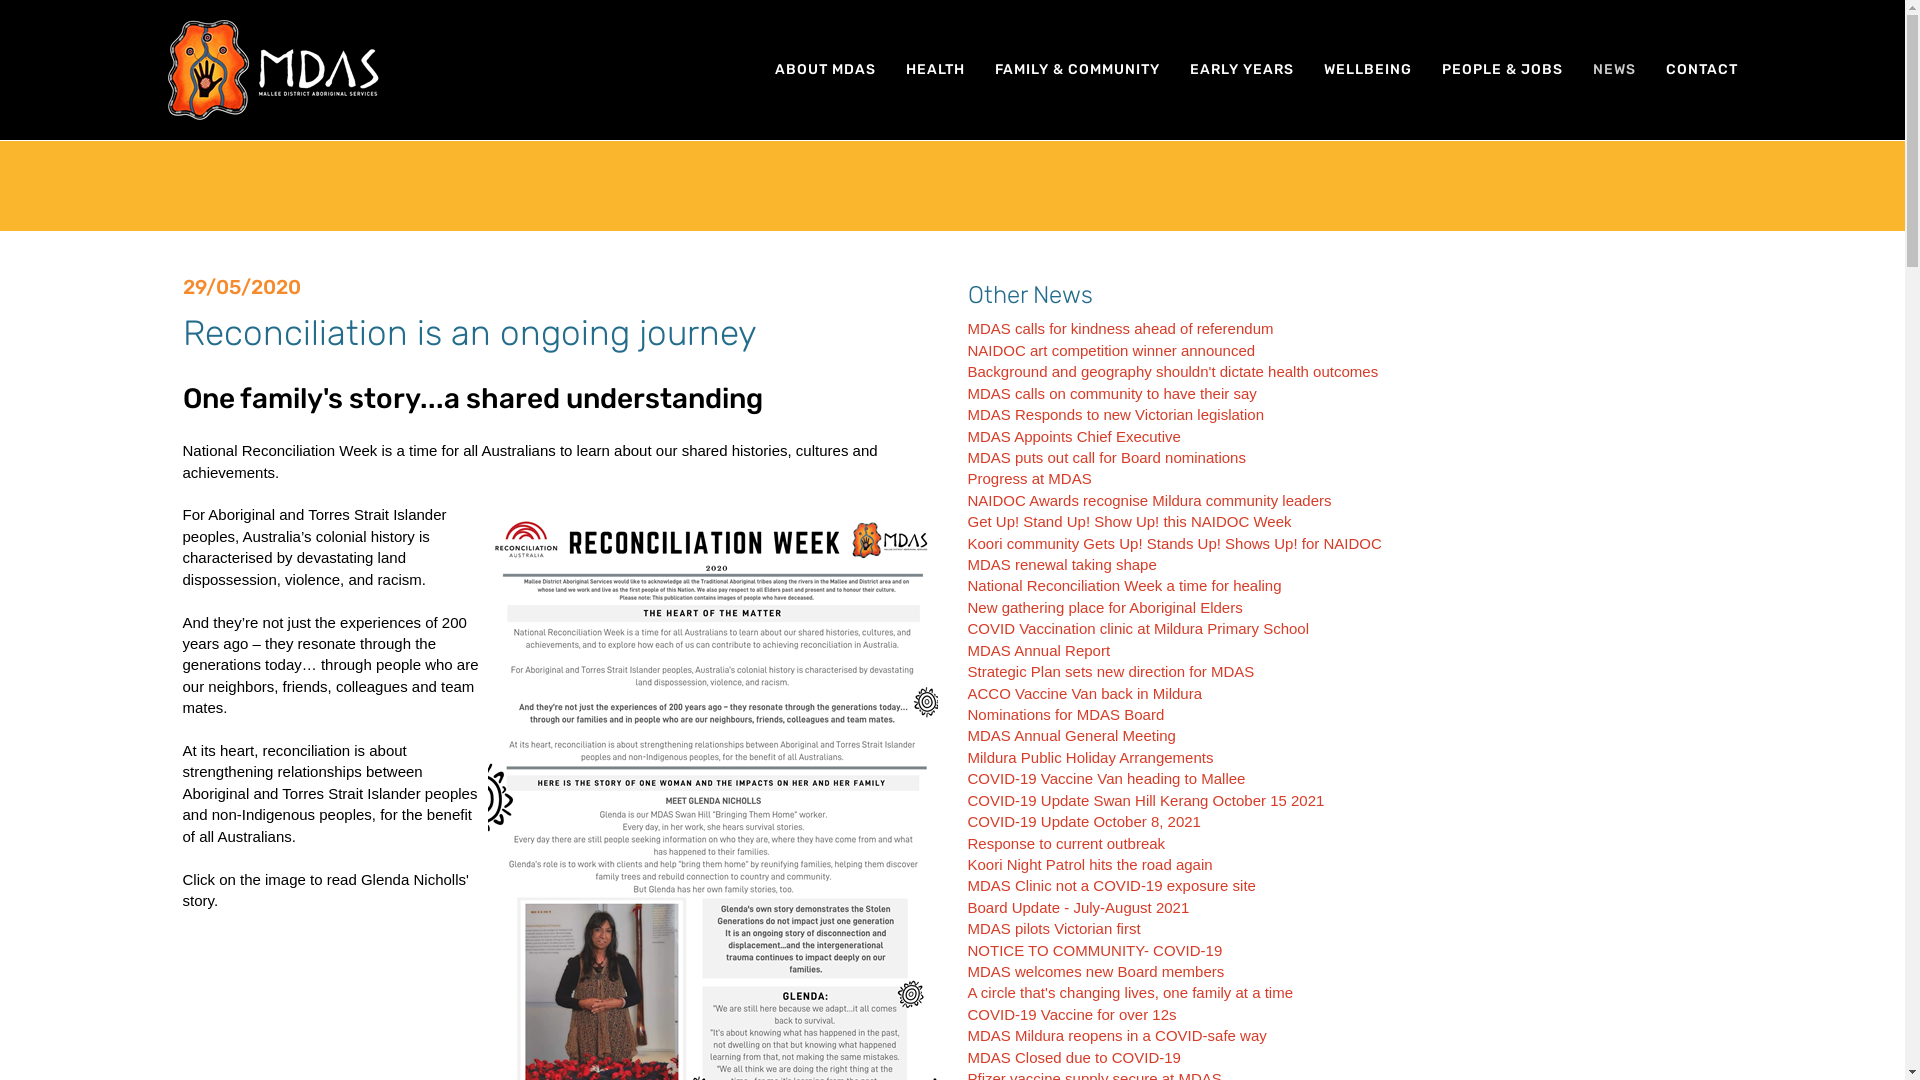 Image resolution: width=1920 pixels, height=1080 pixels. I want to click on NEWS, so click(1614, 70).